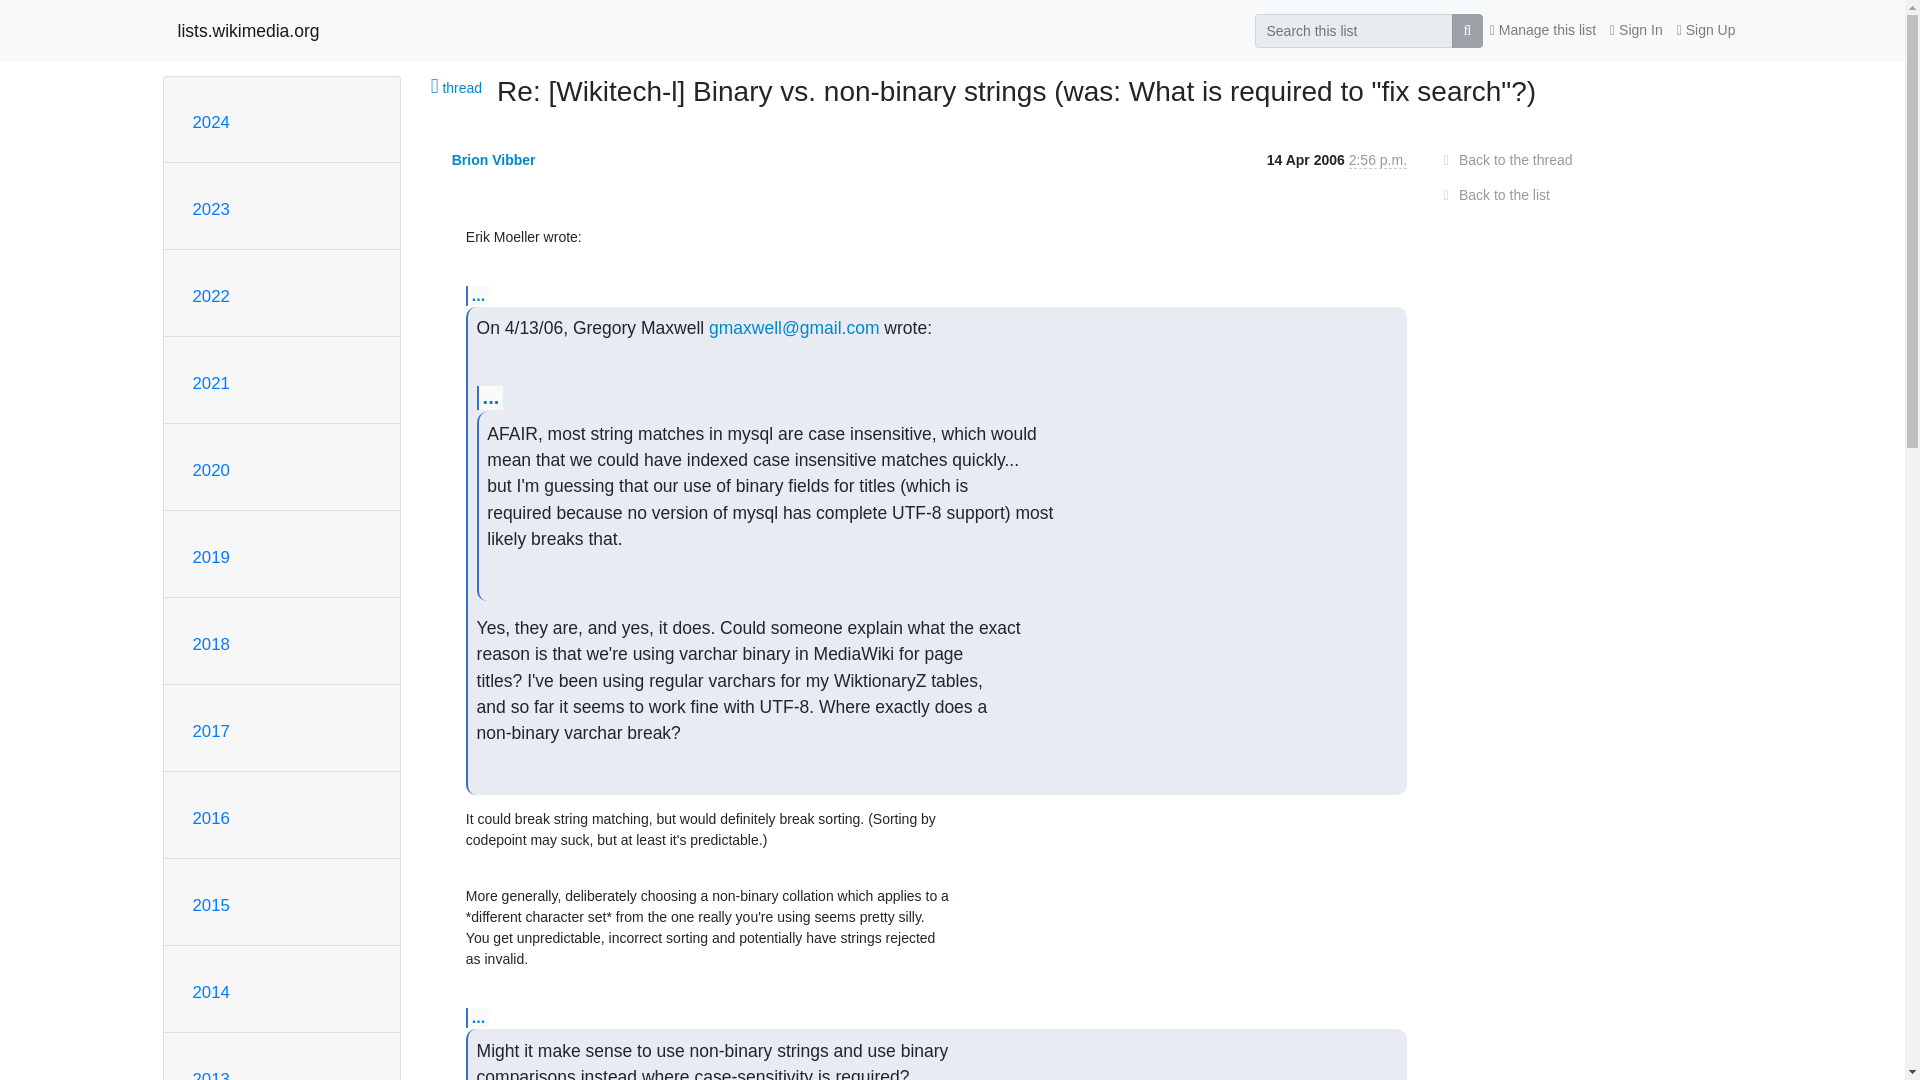 This screenshot has height=1080, width=1920. I want to click on Sign Up, so click(1706, 30).